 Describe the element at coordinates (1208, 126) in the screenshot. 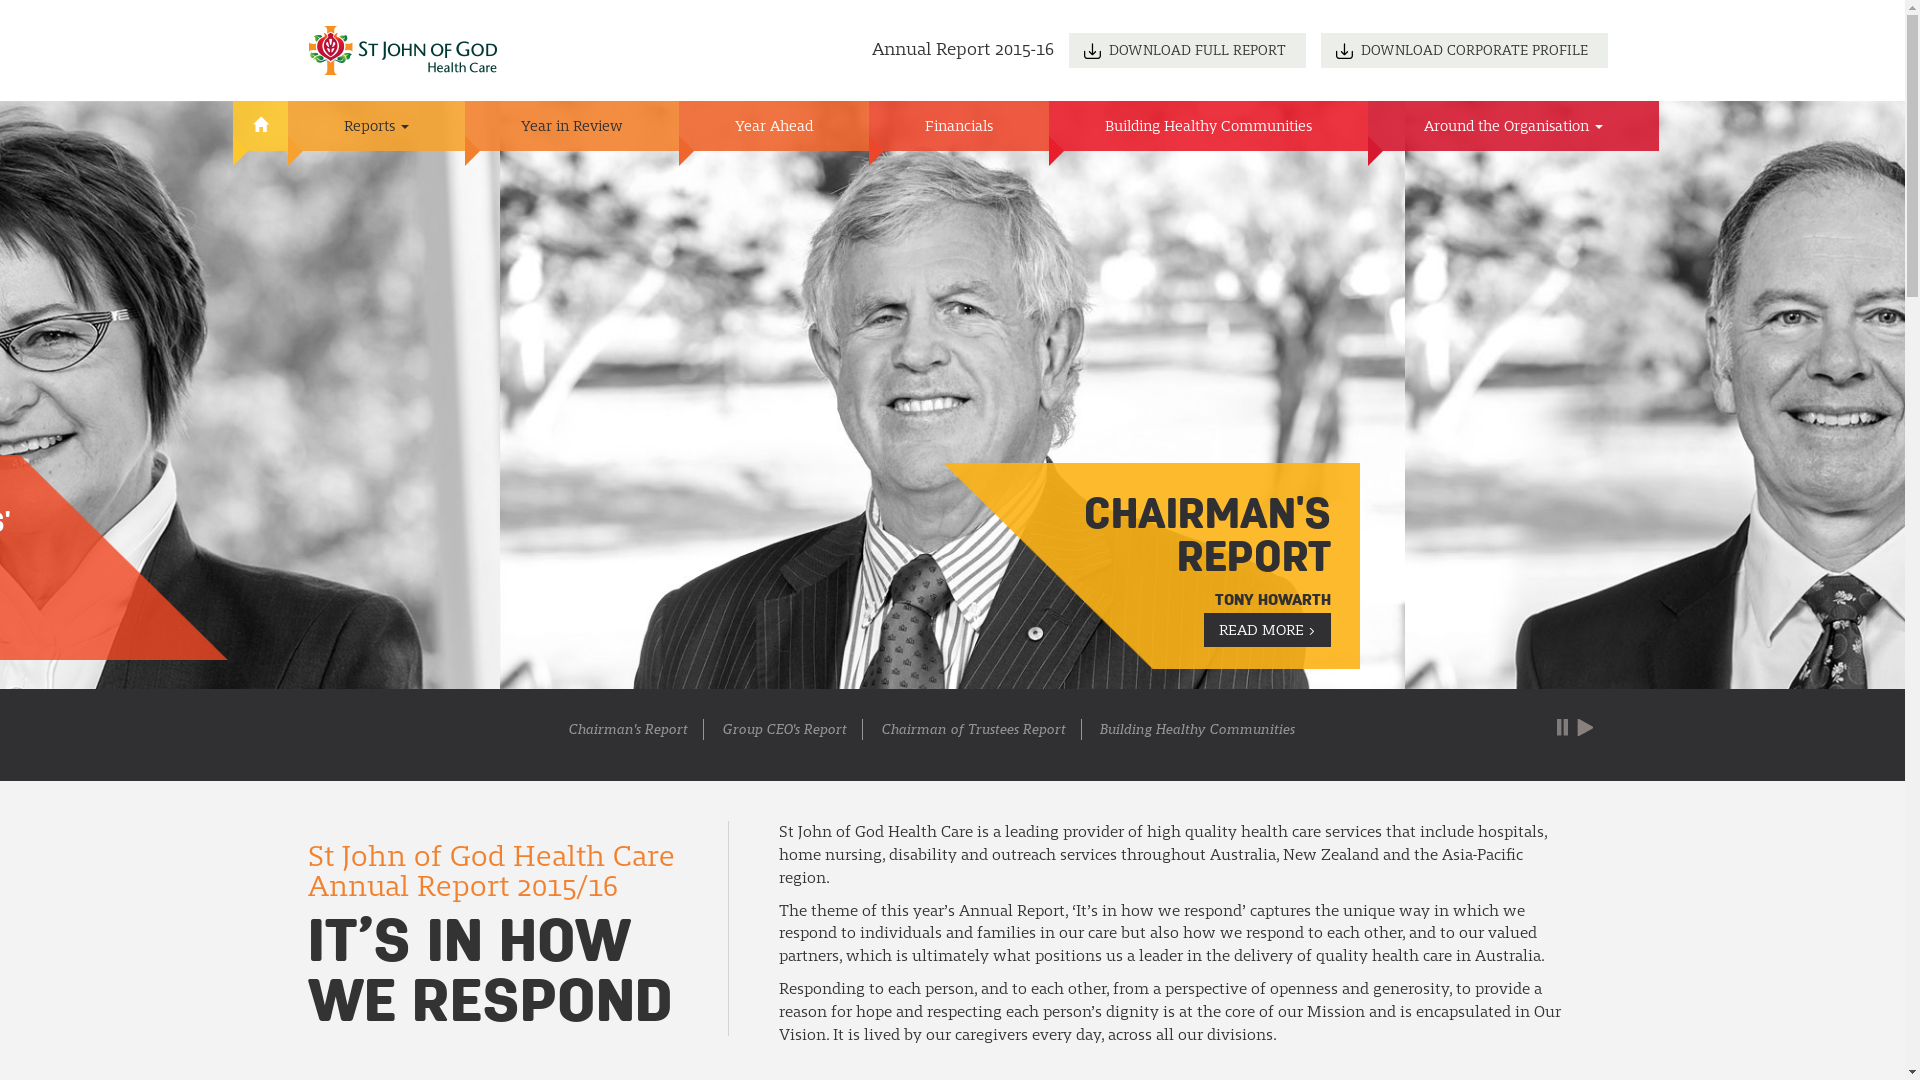

I see `Building Healthy Communities` at that location.